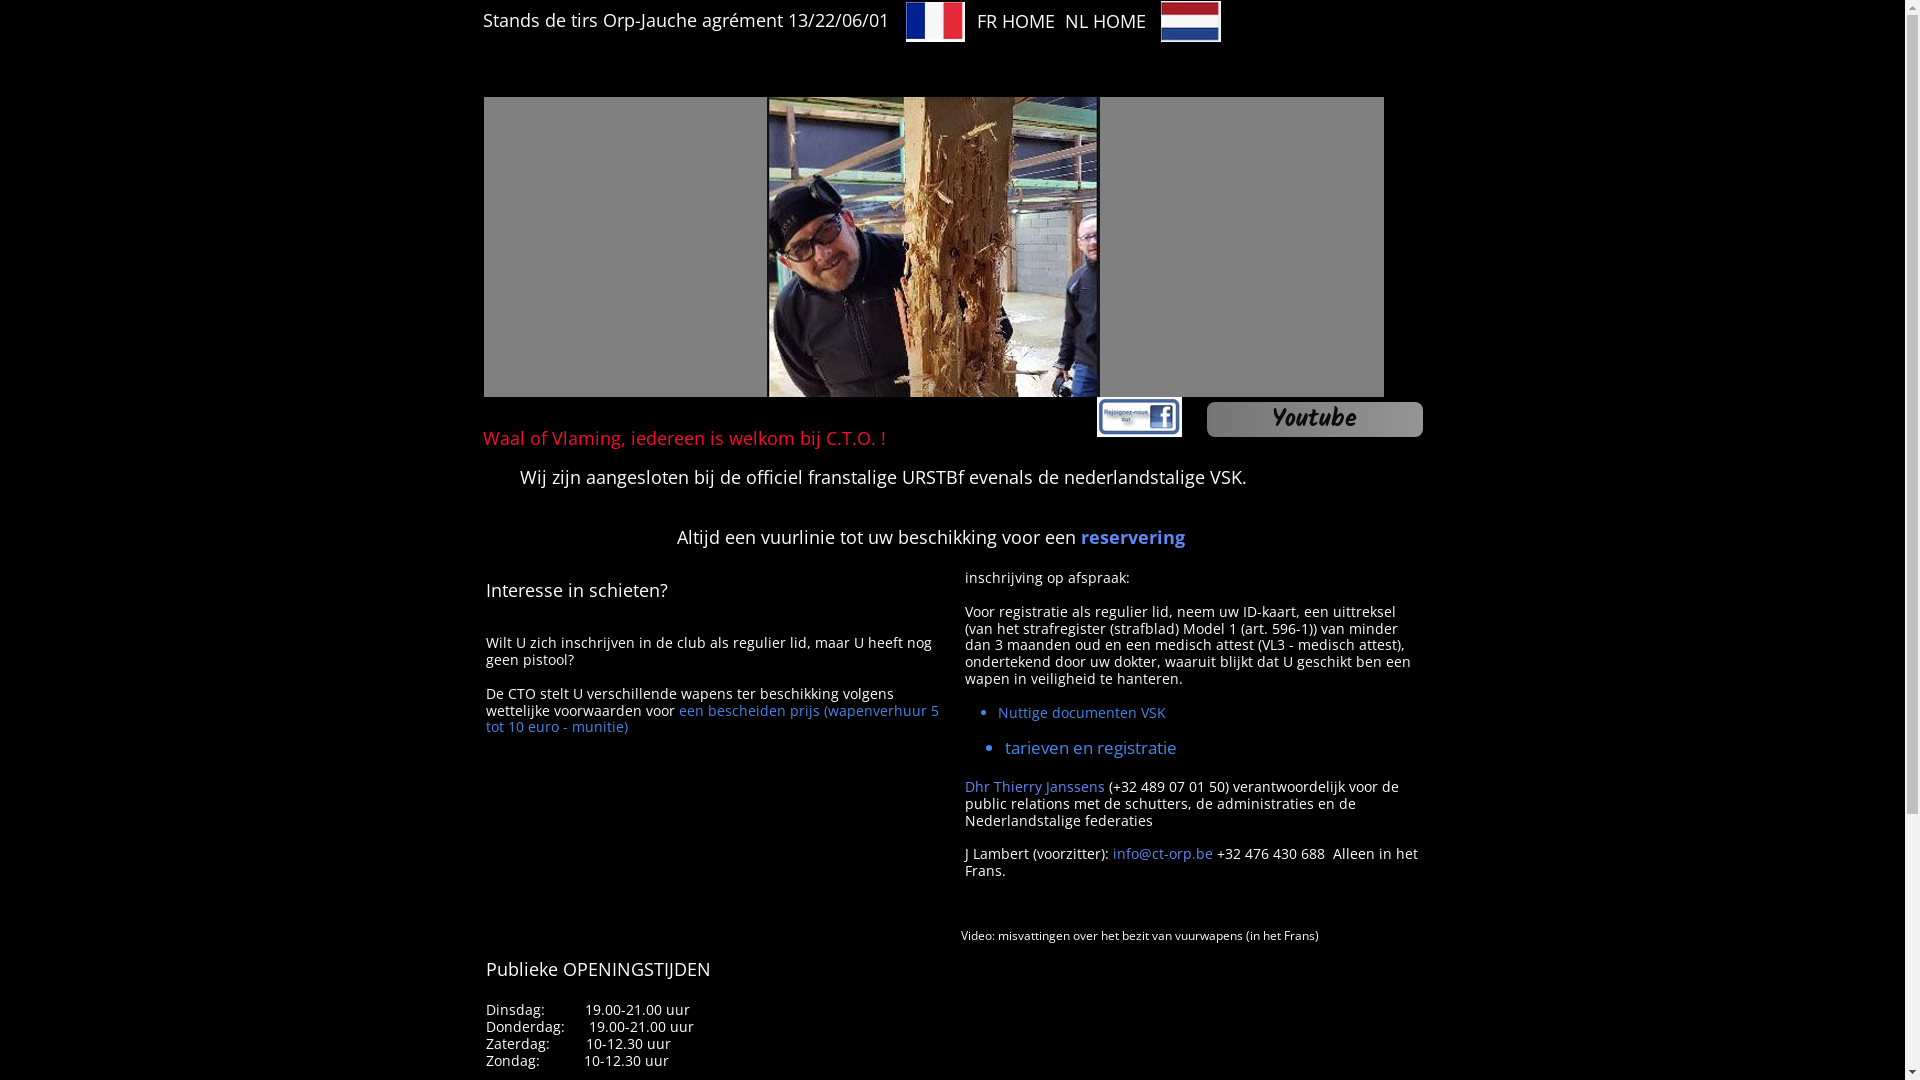 The width and height of the screenshot is (1920, 1080). What do you see at coordinates (1164, 854) in the screenshot?
I see `info@ct-orp.be ` at bounding box center [1164, 854].